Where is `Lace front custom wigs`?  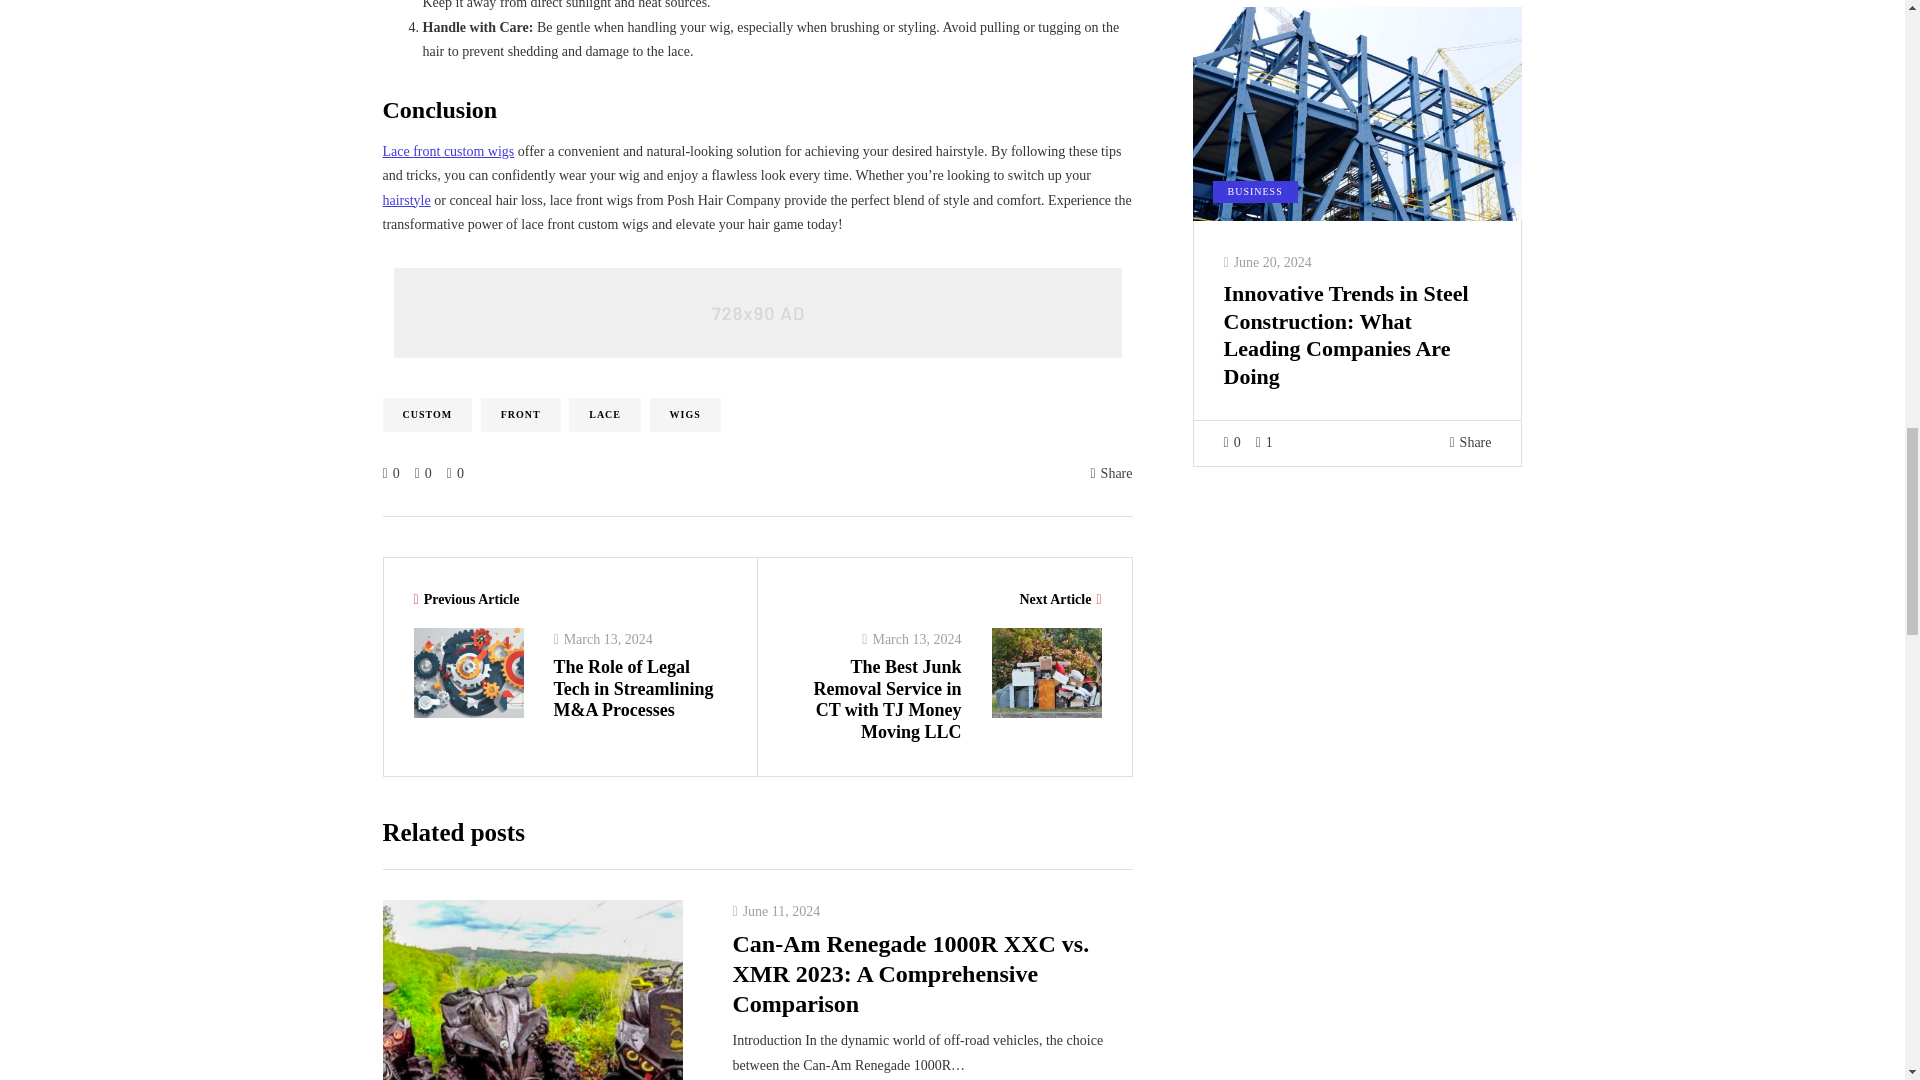 Lace front custom wigs is located at coordinates (448, 150).